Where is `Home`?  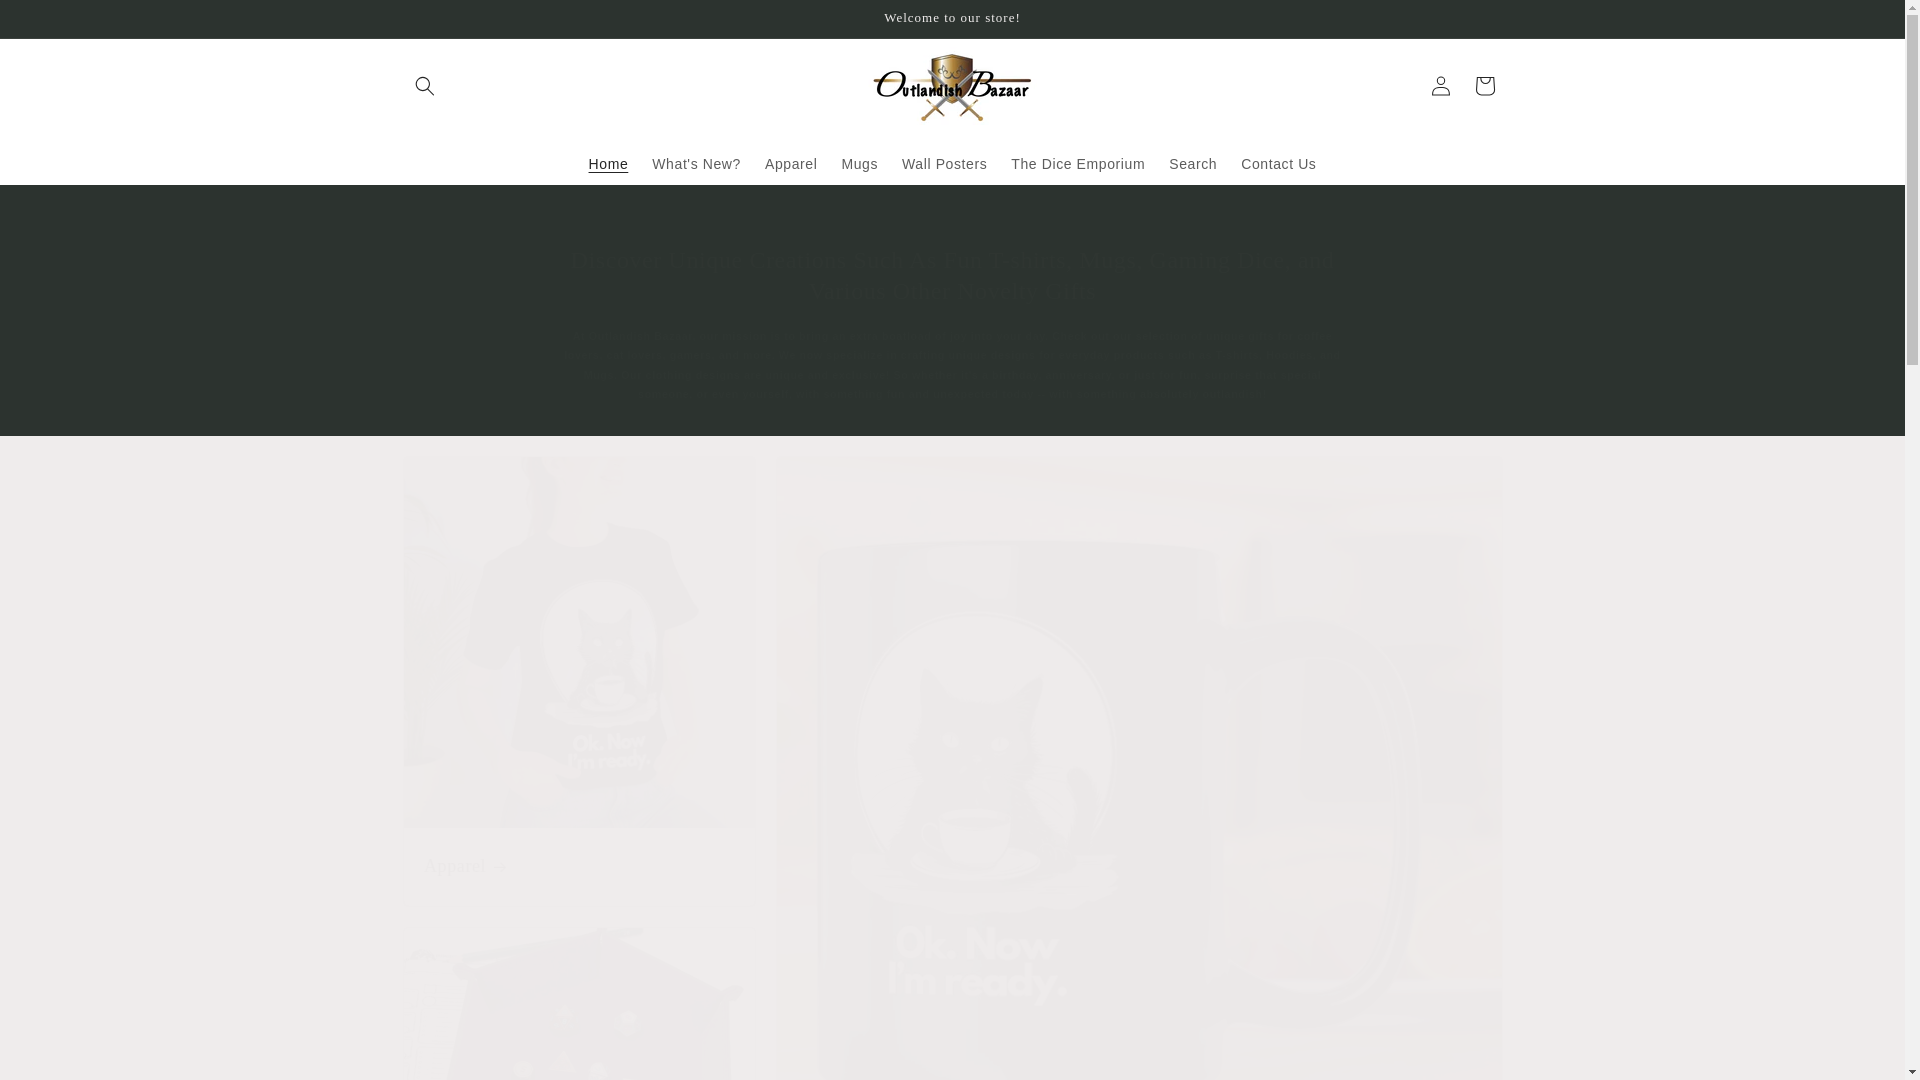
Home is located at coordinates (609, 162).